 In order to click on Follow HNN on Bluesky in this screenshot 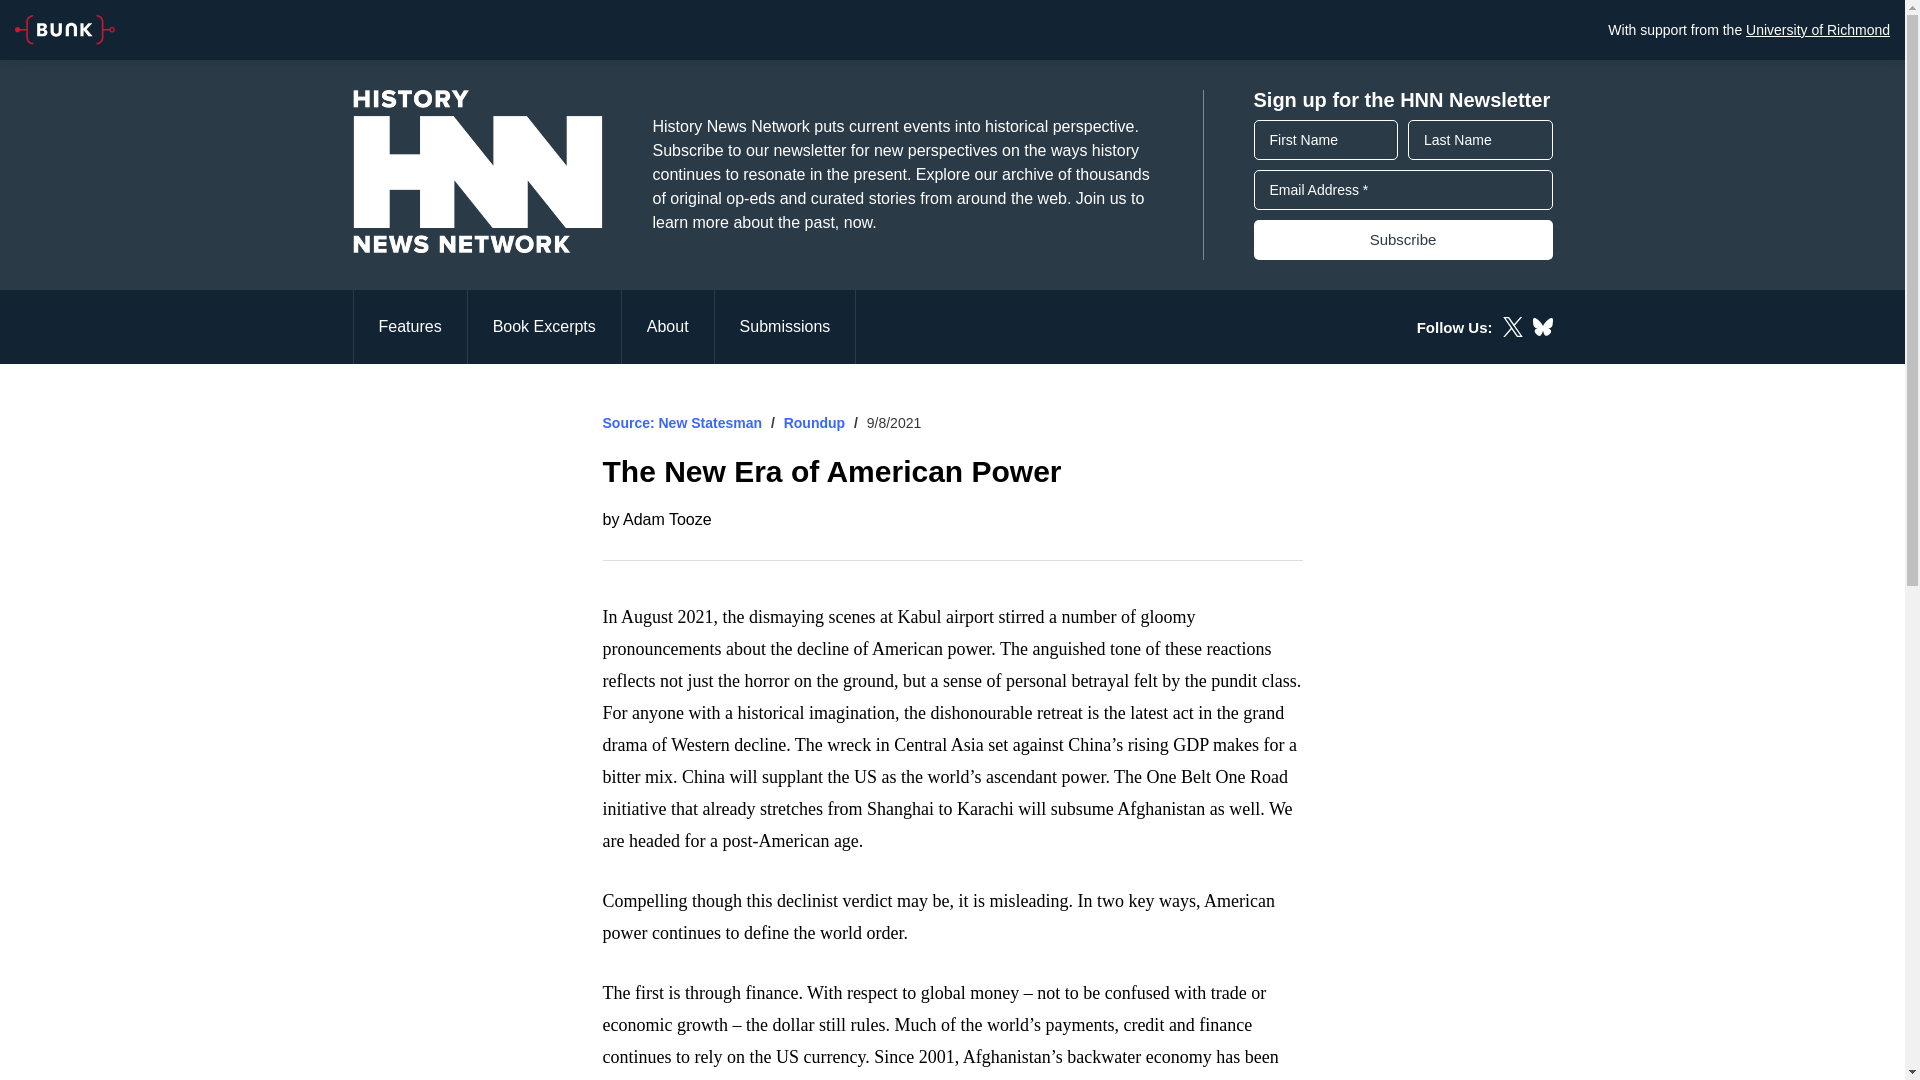, I will do `click(1542, 326)`.